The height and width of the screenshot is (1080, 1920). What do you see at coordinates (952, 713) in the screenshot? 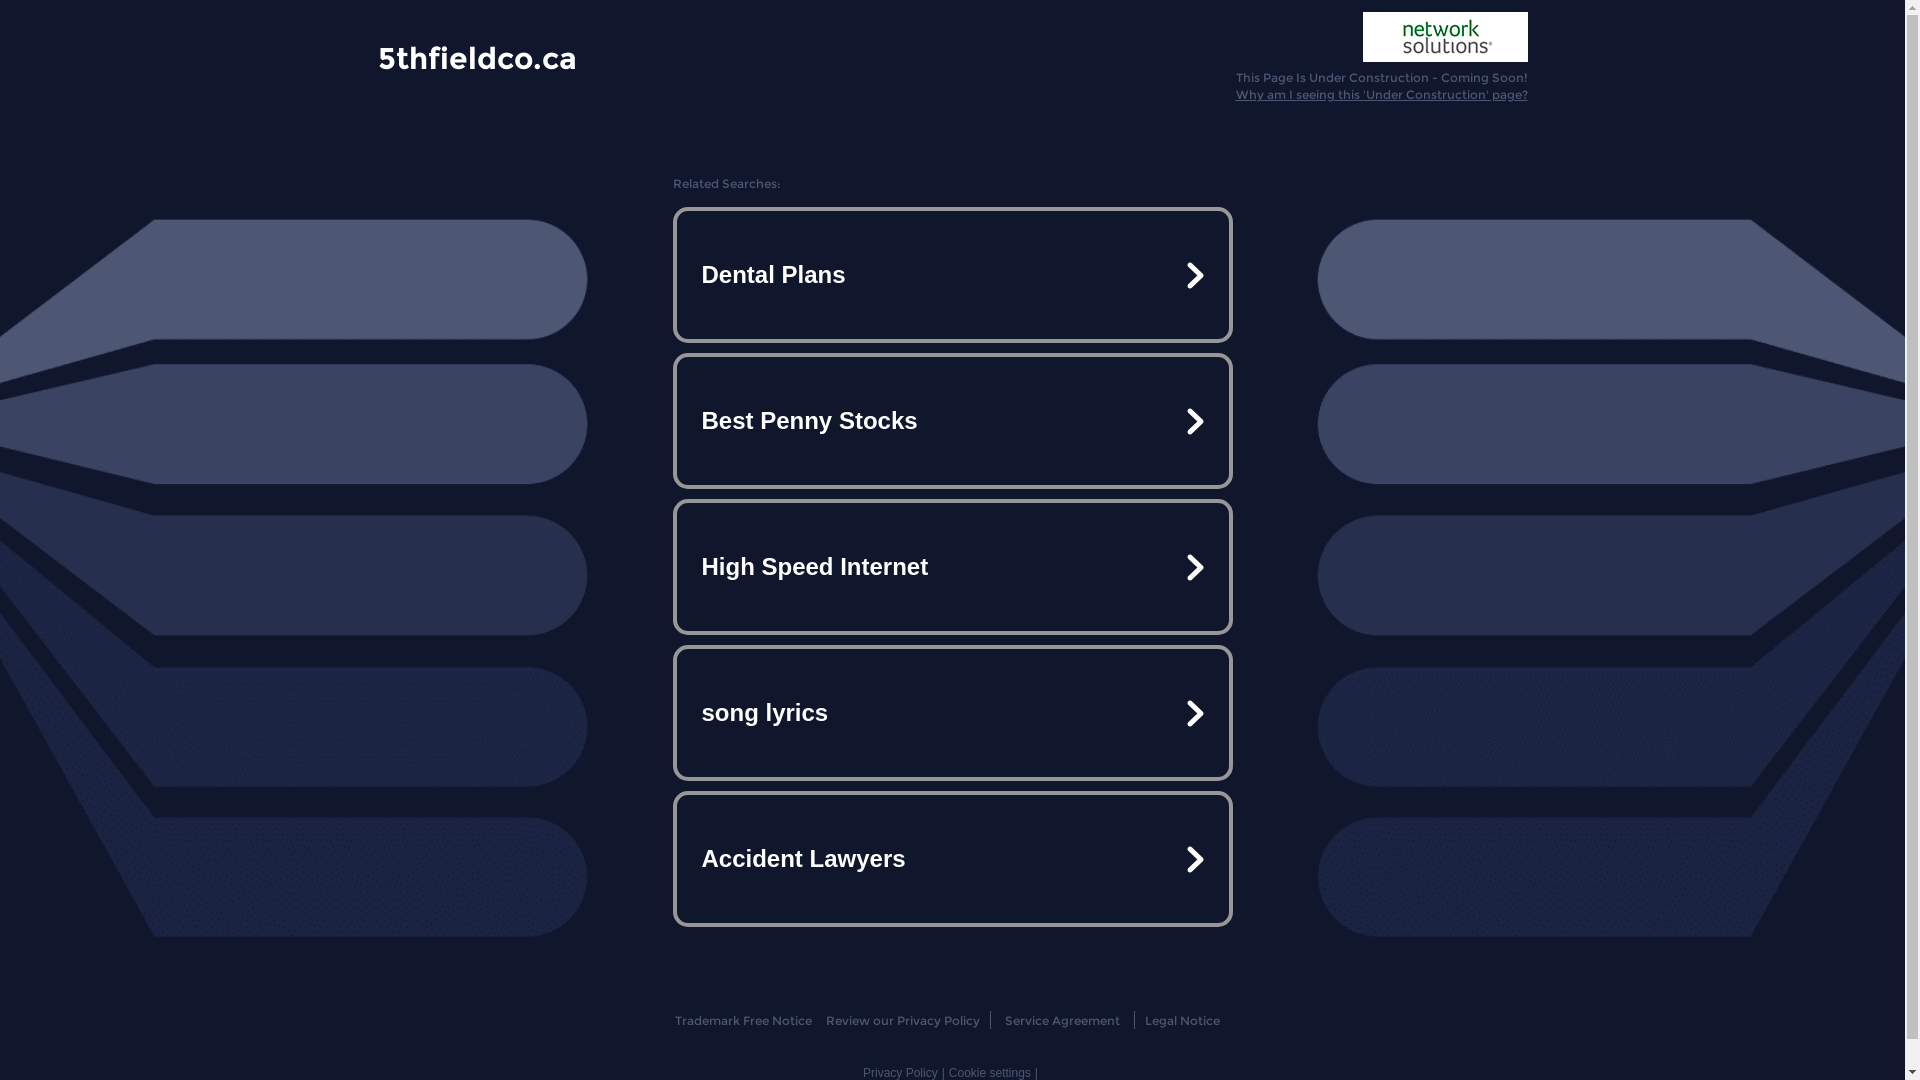
I see `song lyrics` at bounding box center [952, 713].